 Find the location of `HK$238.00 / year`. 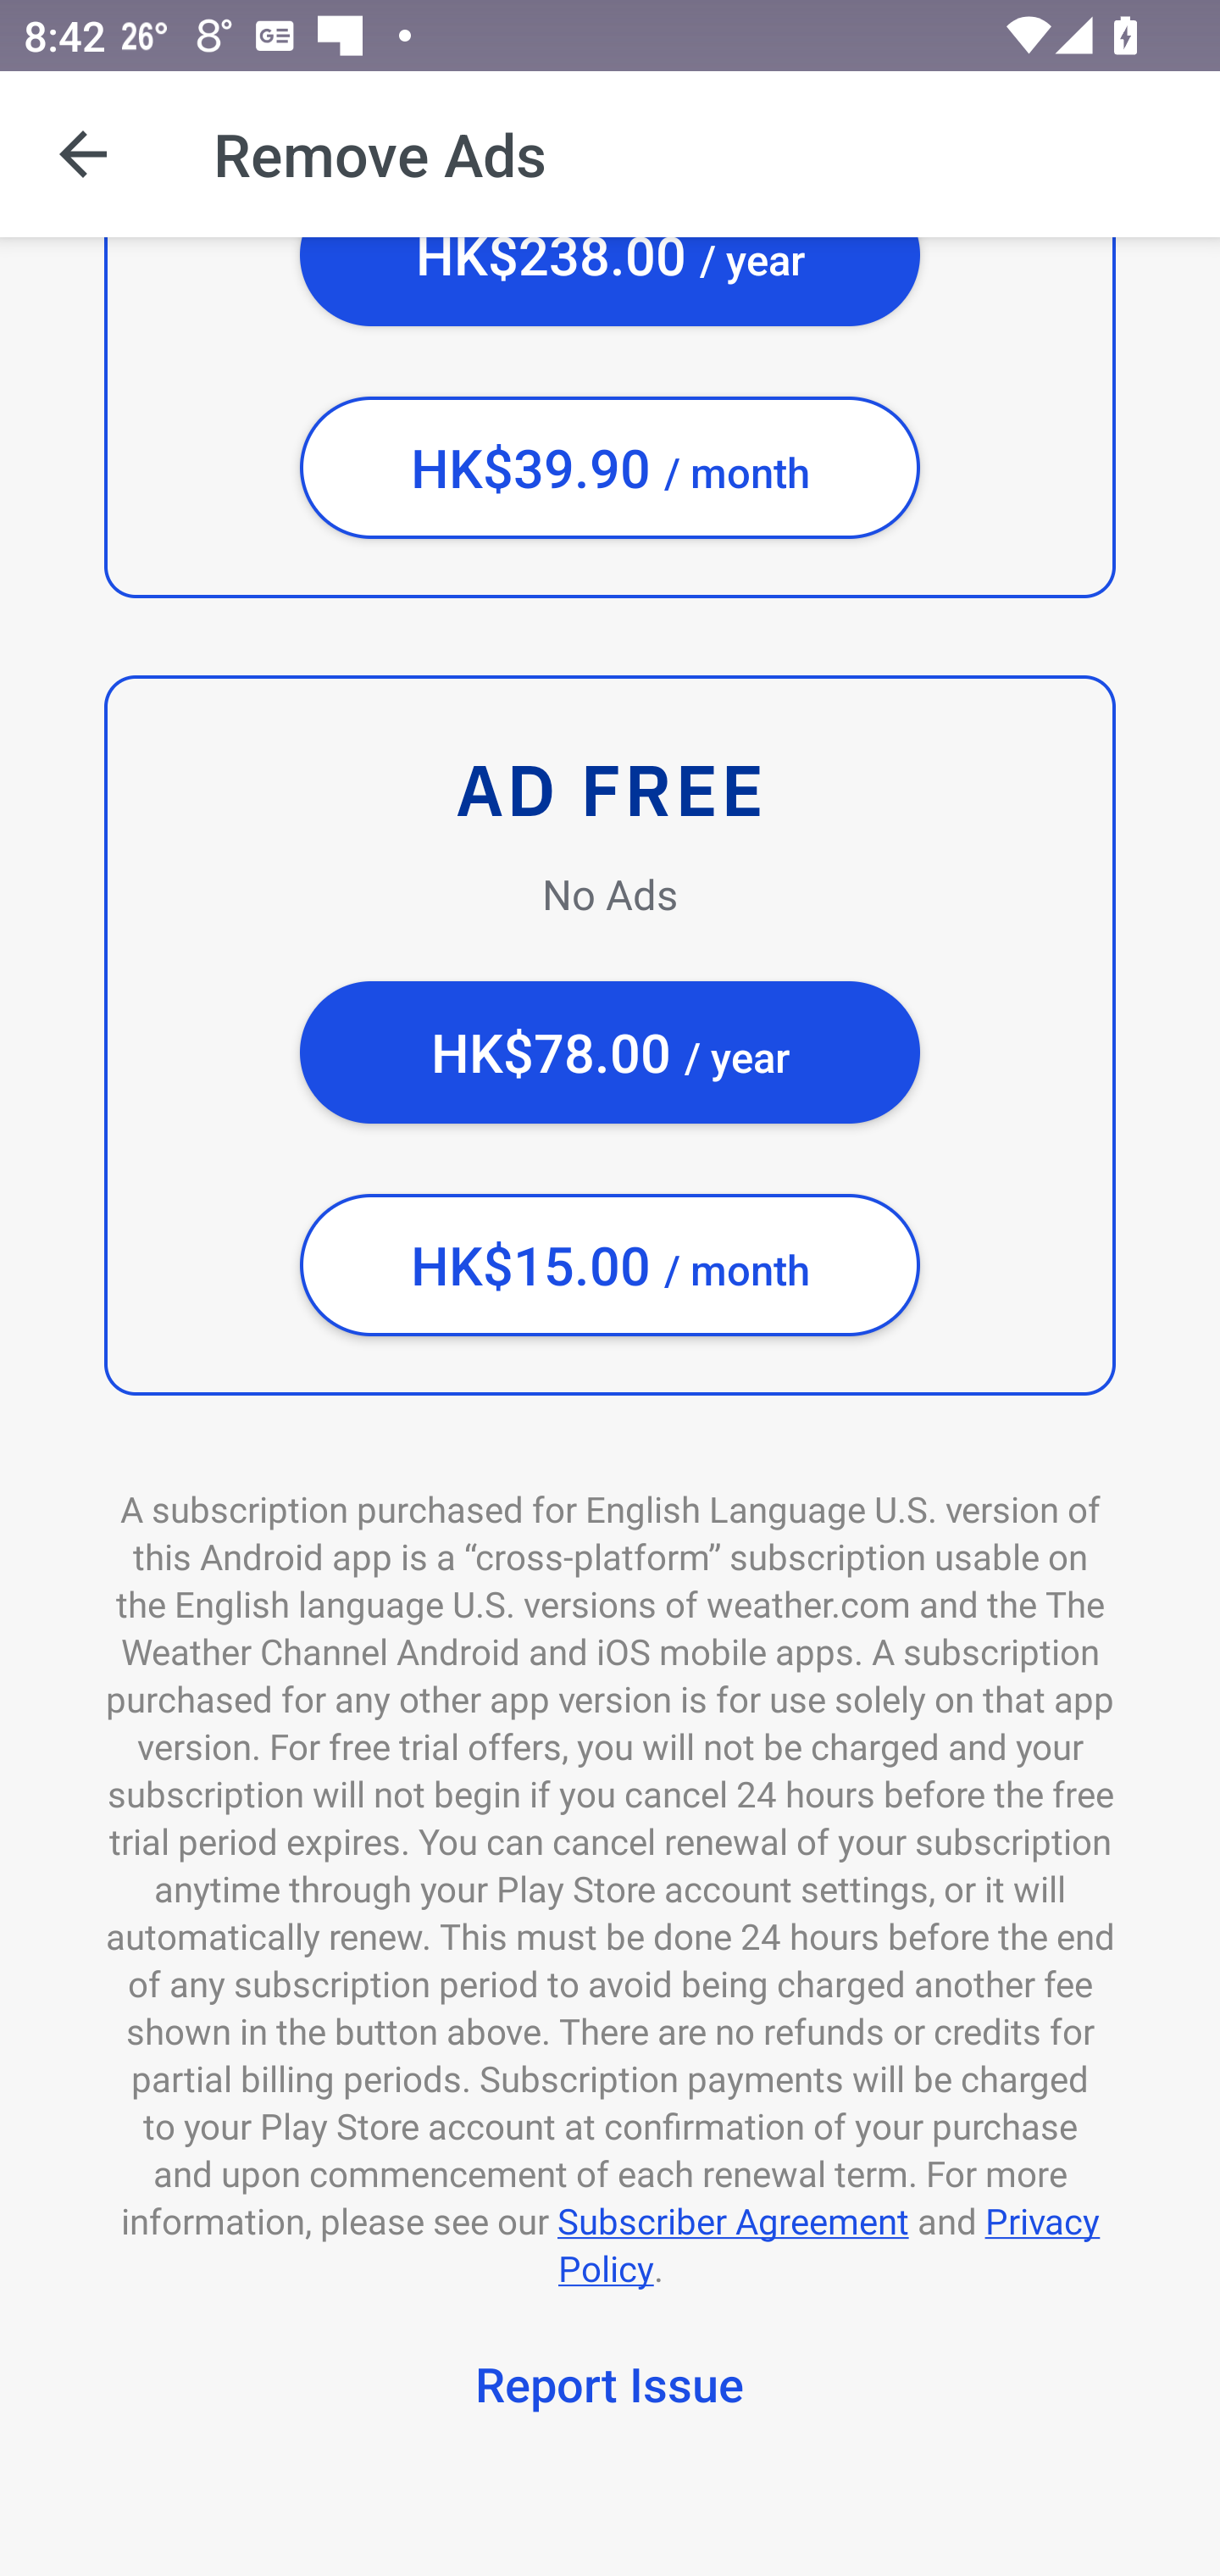

HK$238.00 / year is located at coordinates (610, 281).